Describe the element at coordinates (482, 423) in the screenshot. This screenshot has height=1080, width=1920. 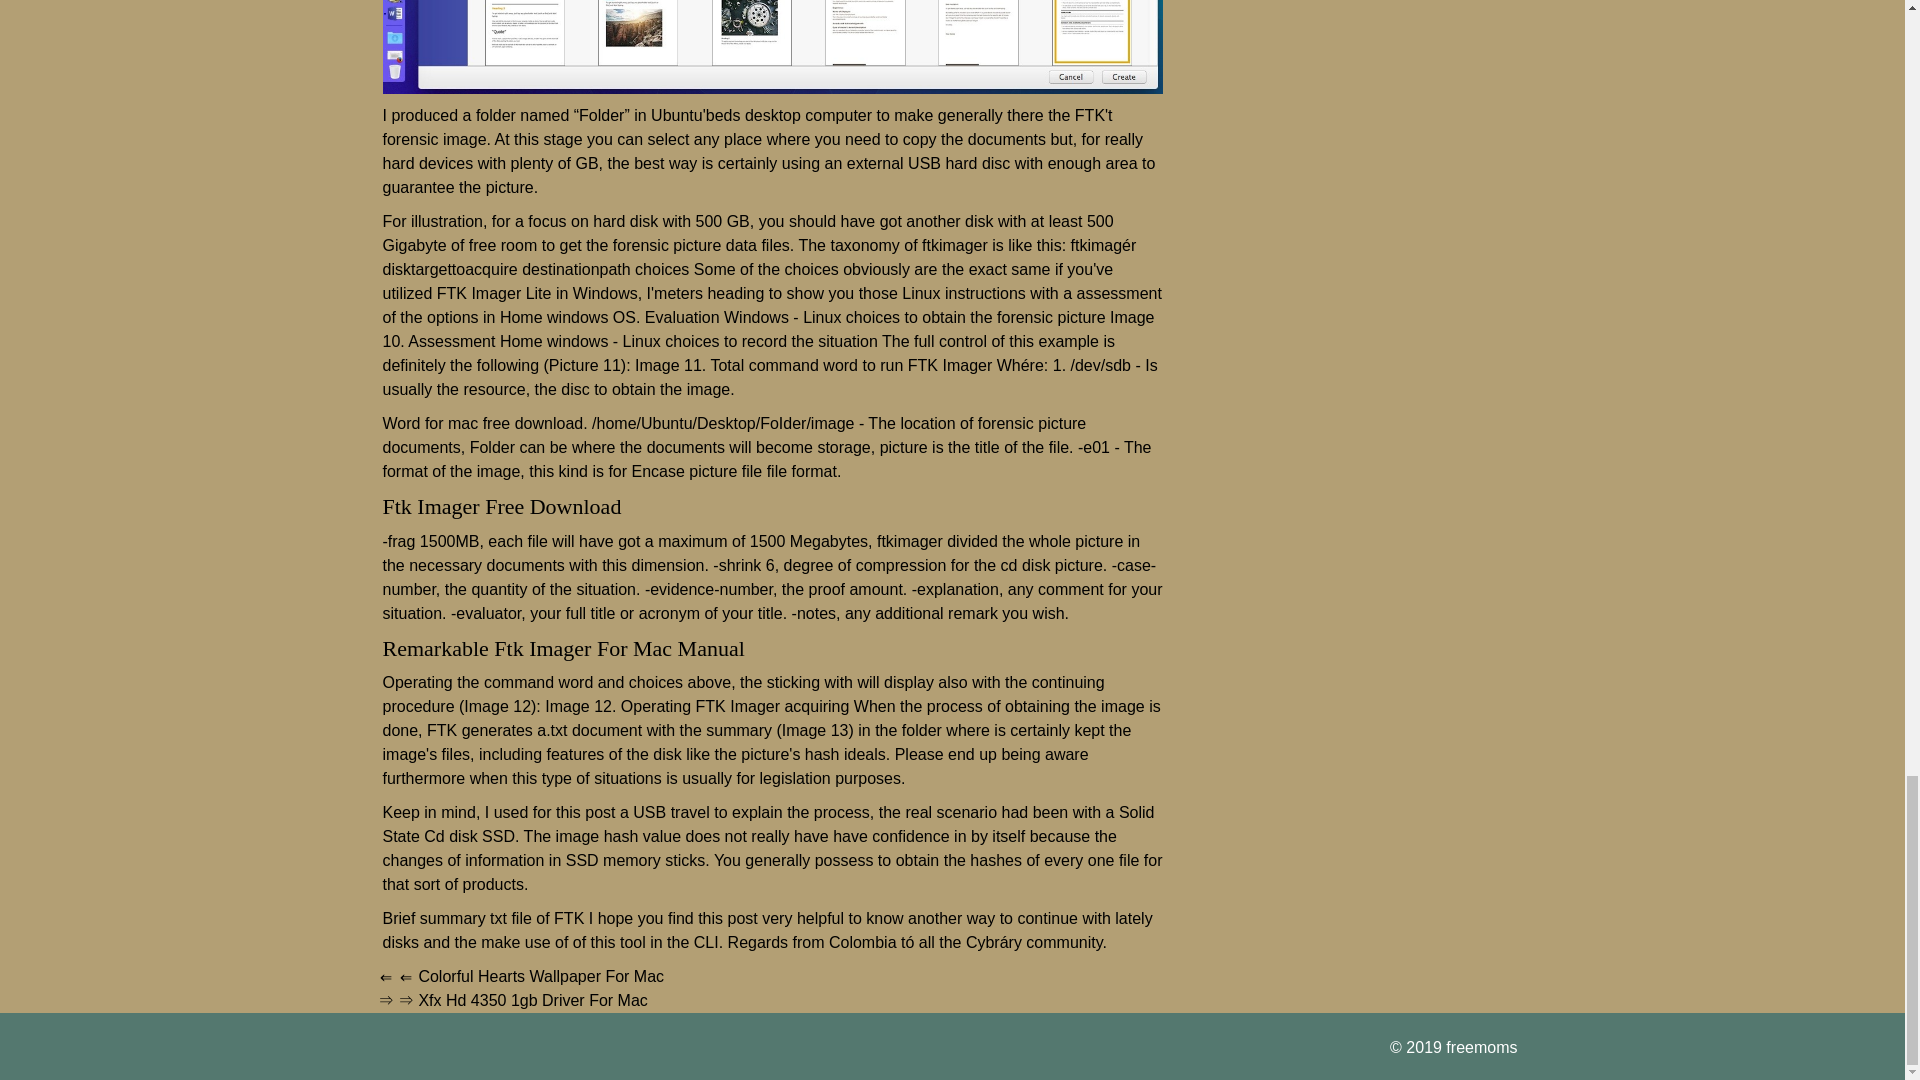
I see `Word for mac free download` at that location.